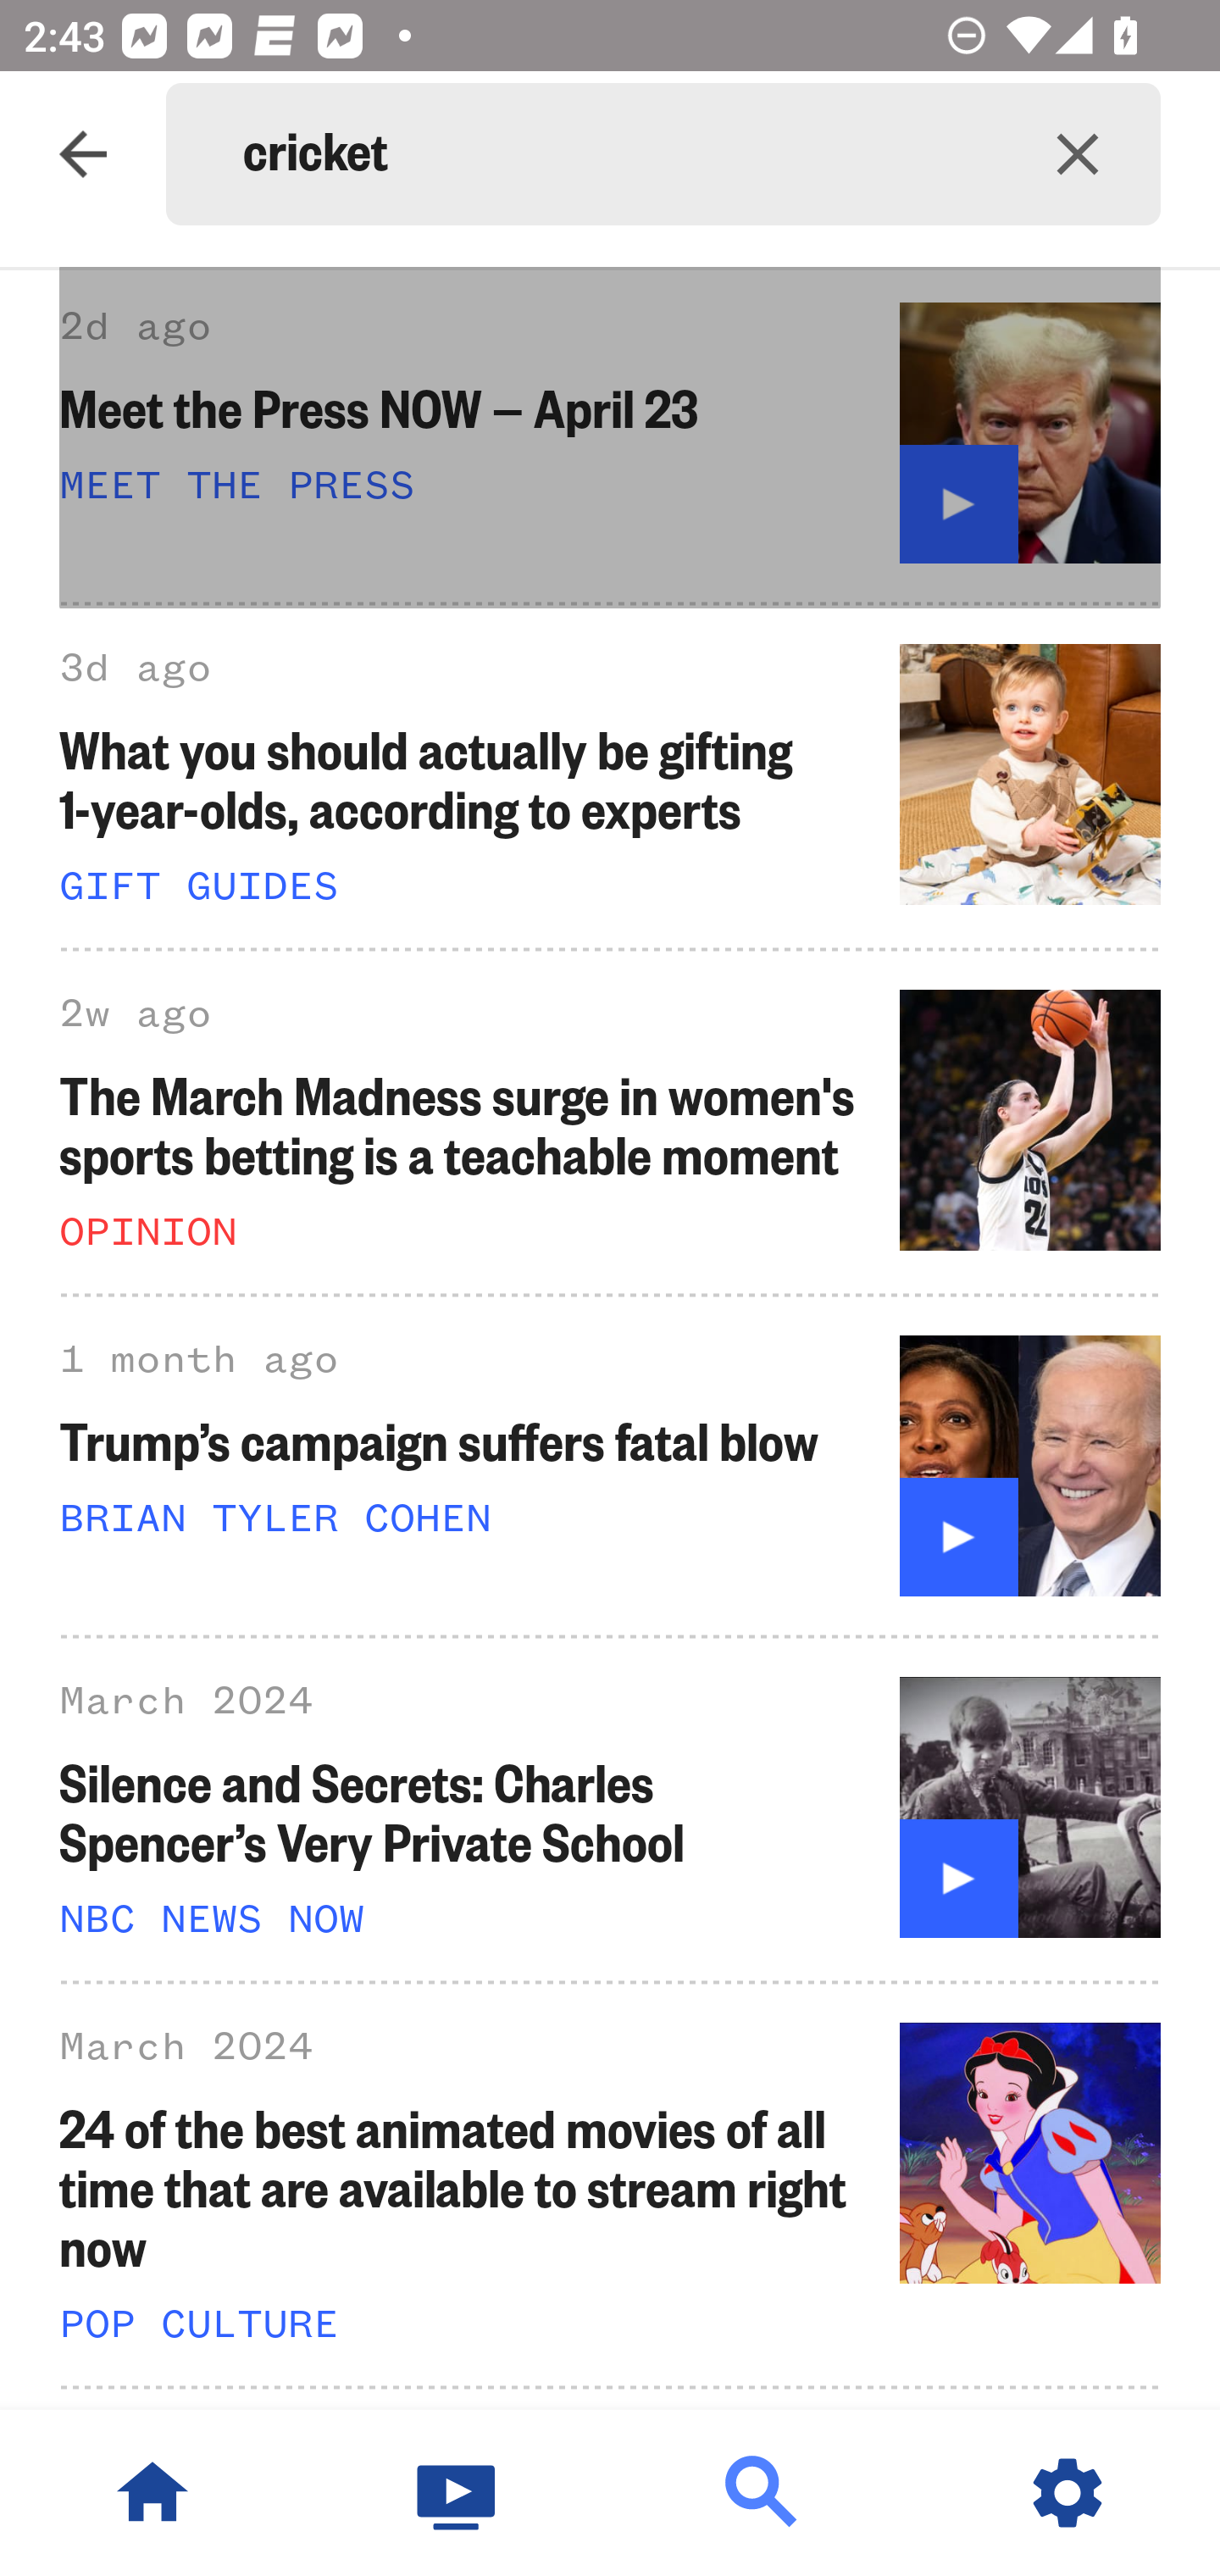  What do you see at coordinates (152, 2493) in the screenshot?
I see `NBC News Home` at bounding box center [152, 2493].